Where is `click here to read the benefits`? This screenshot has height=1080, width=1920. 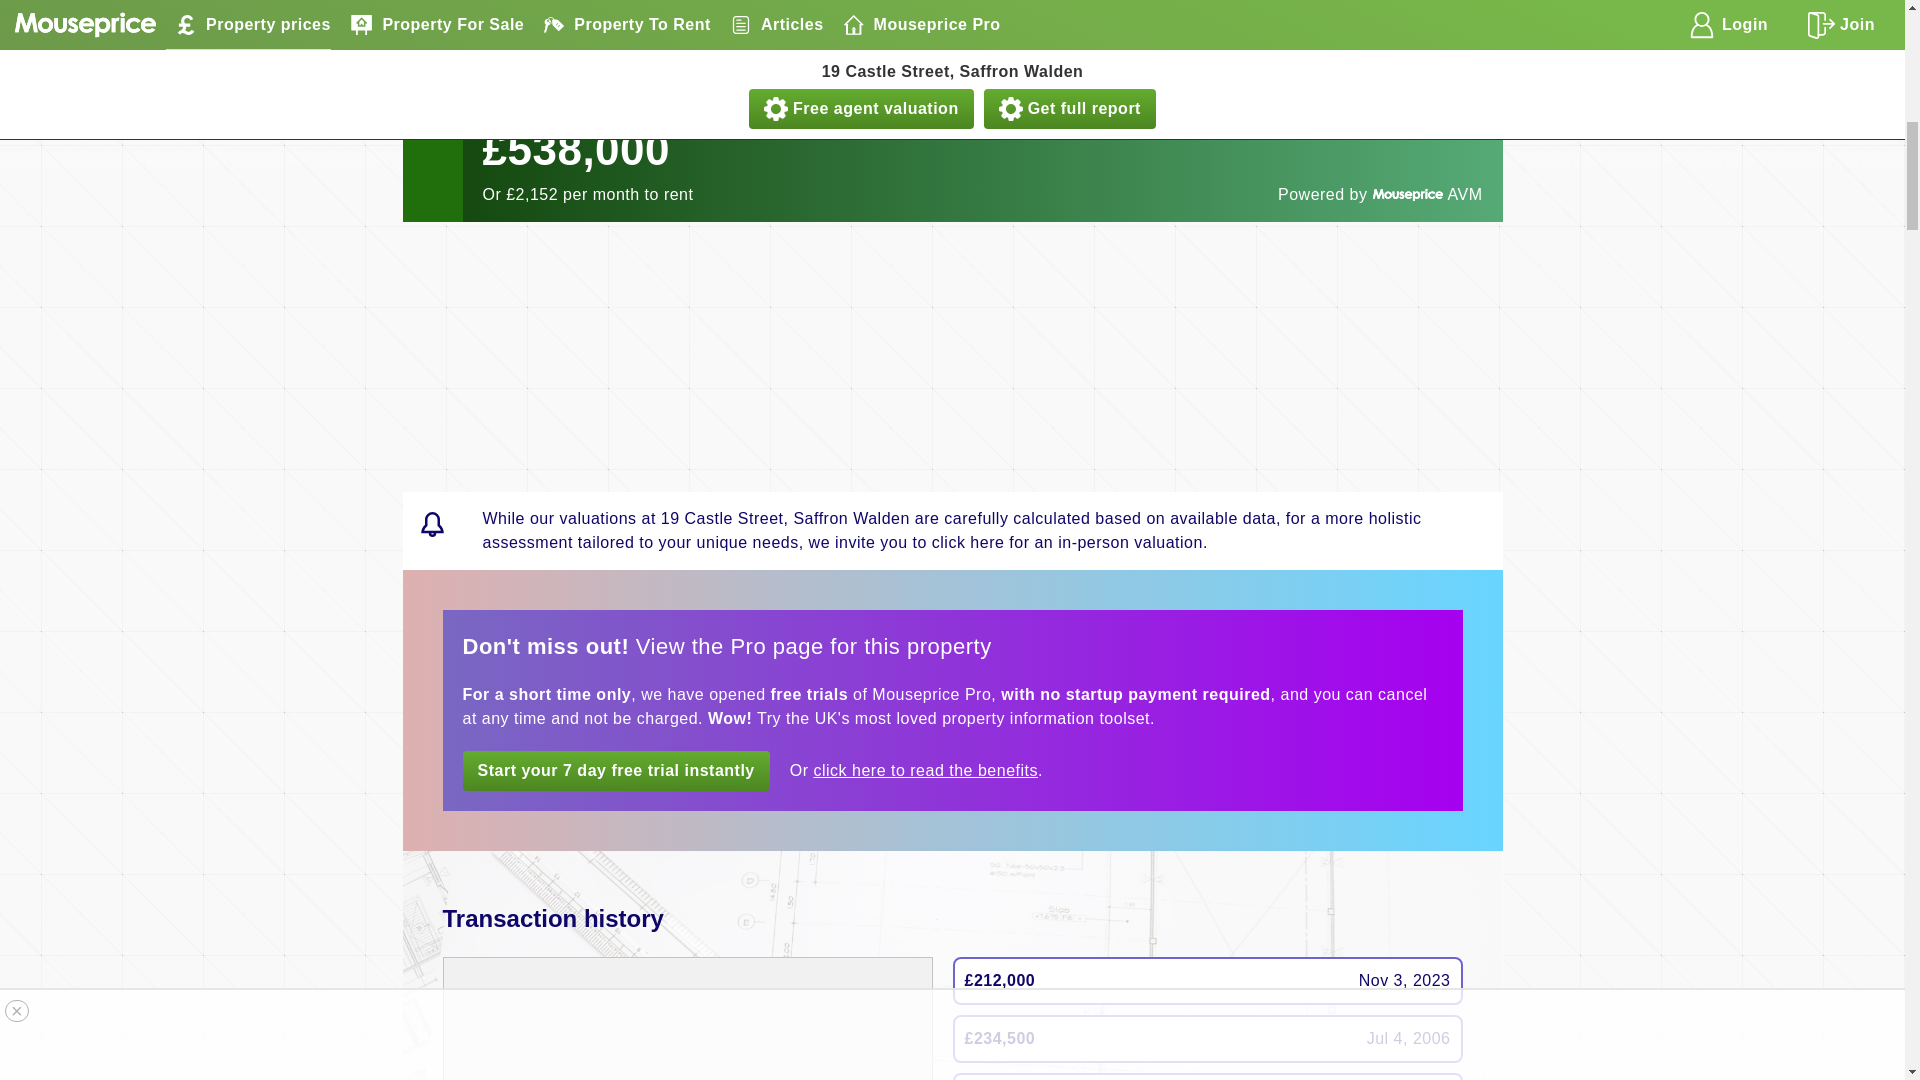
click here to read the benefits is located at coordinates (925, 770).